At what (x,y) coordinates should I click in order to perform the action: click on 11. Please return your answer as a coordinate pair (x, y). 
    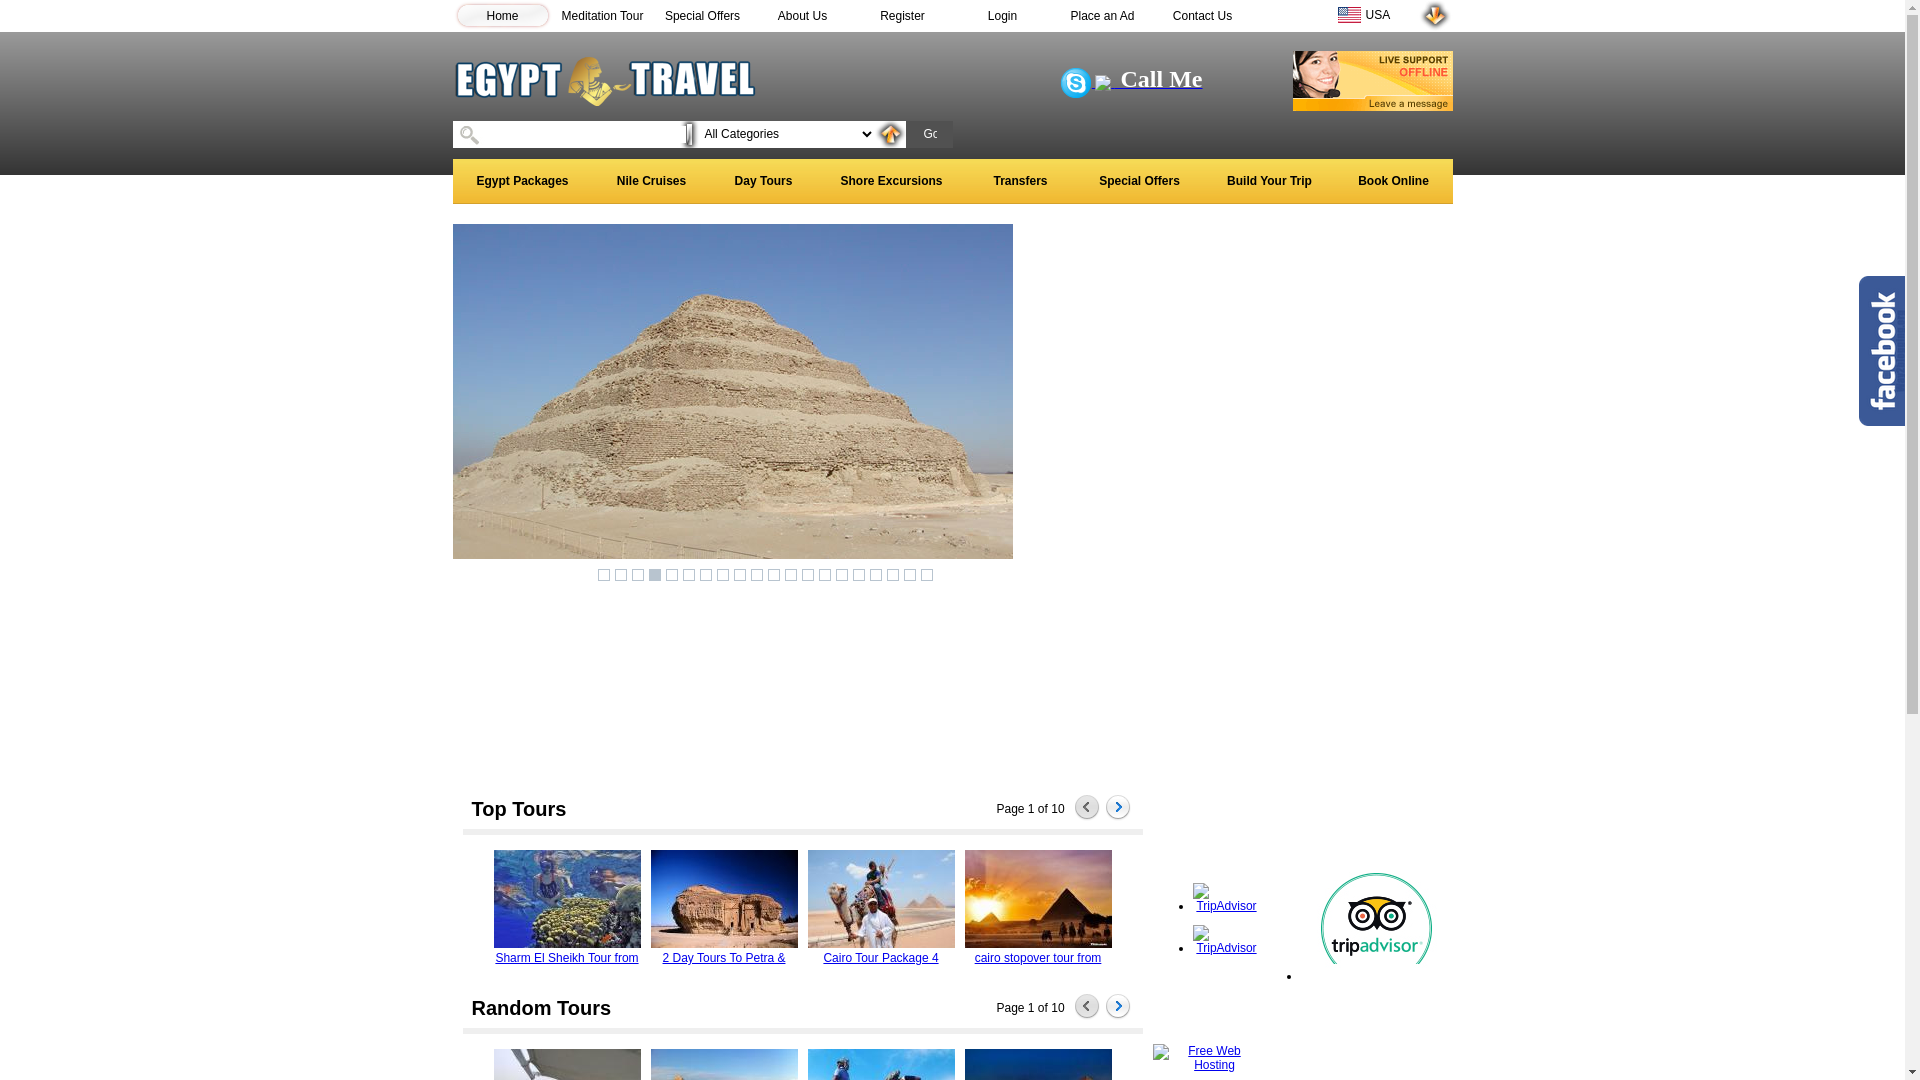
    Looking at the image, I should click on (774, 575).